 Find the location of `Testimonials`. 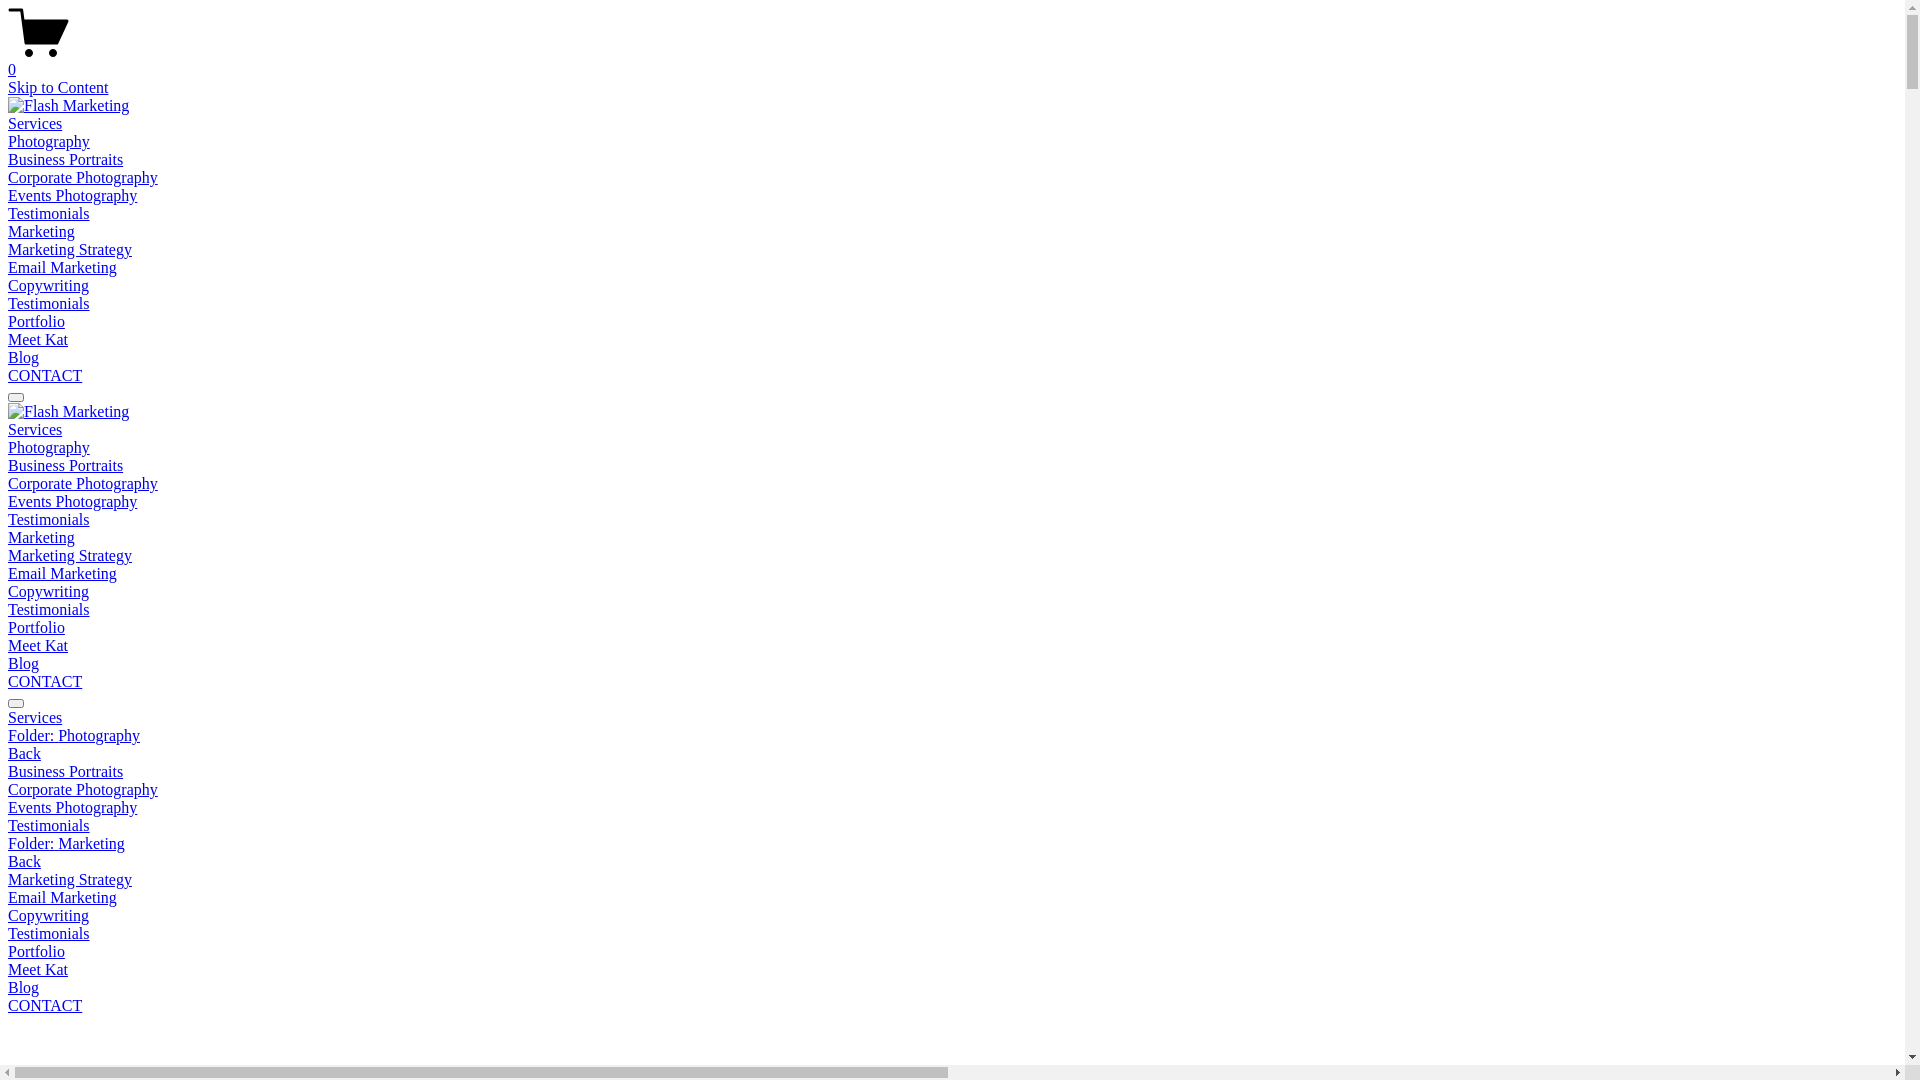

Testimonials is located at coordinates (49, 934).